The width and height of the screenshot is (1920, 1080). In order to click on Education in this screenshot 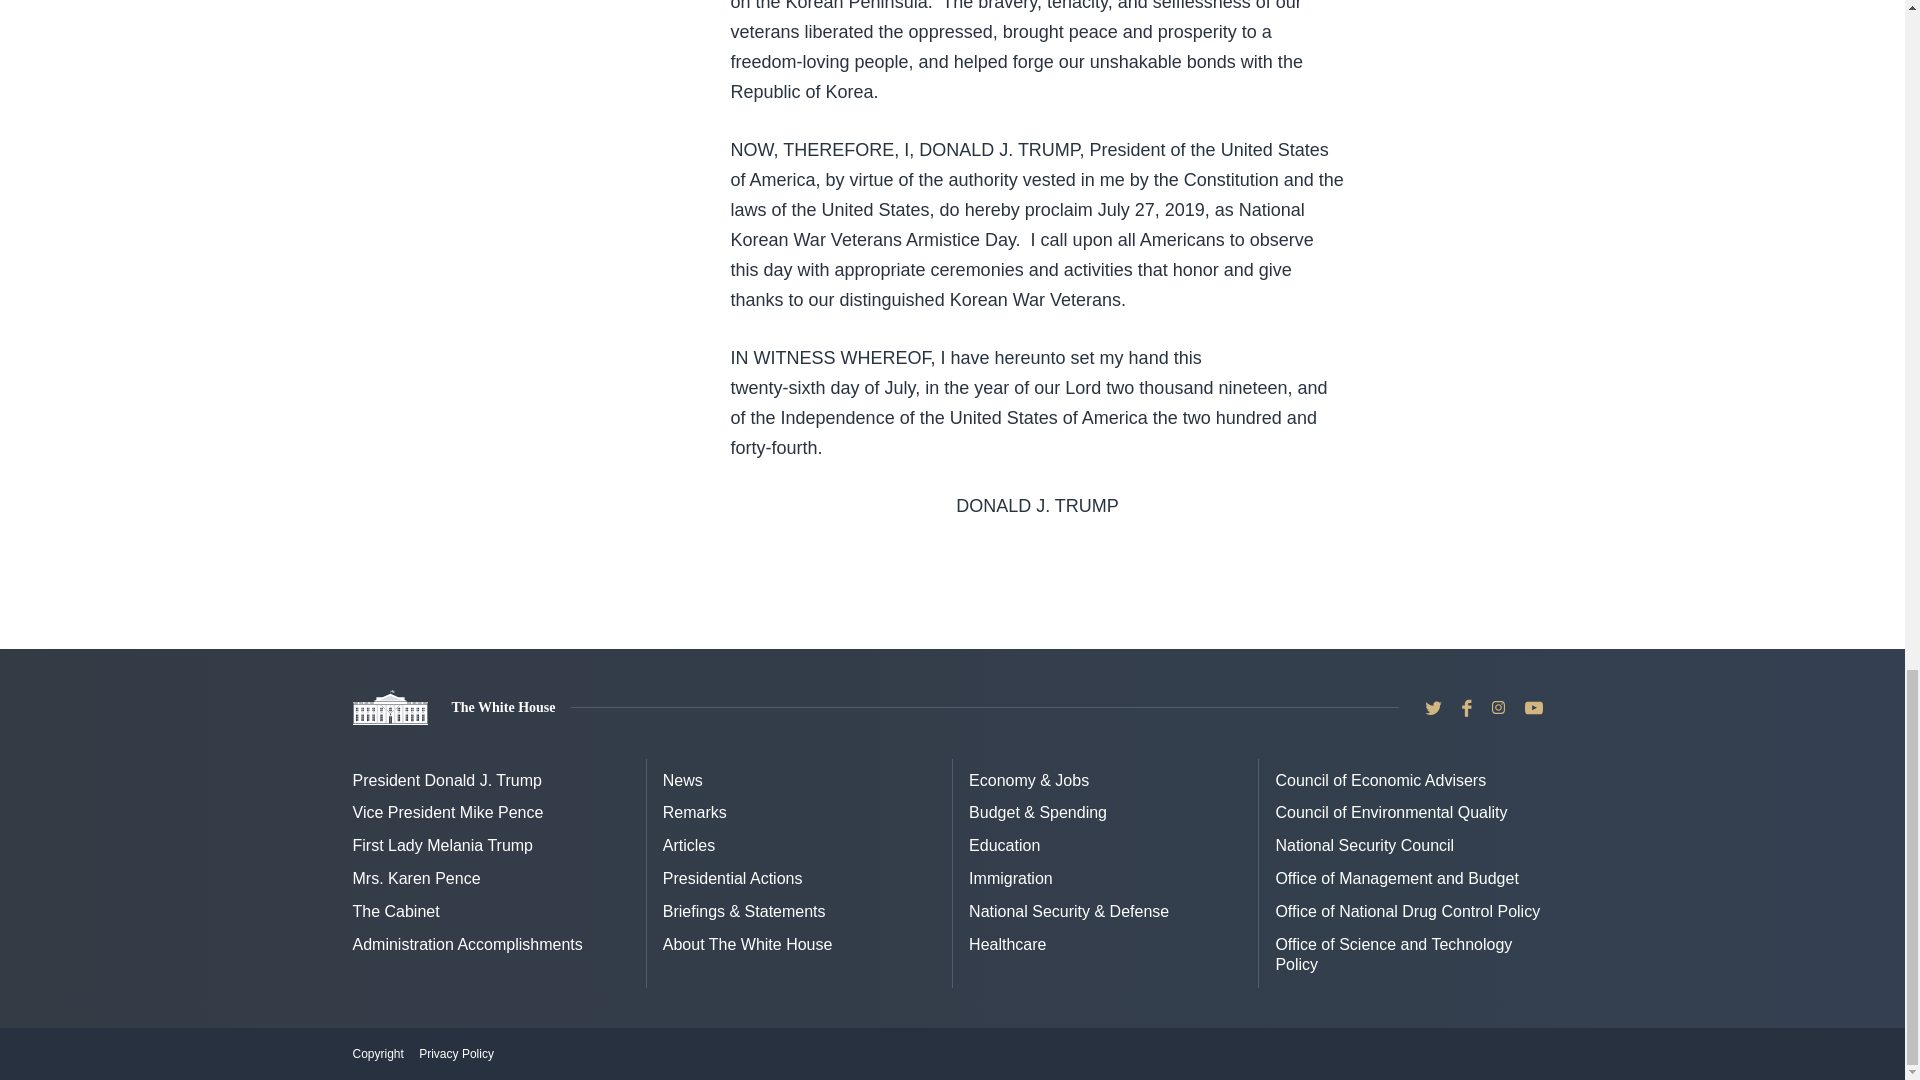, I will do `click(1004, 846)`.